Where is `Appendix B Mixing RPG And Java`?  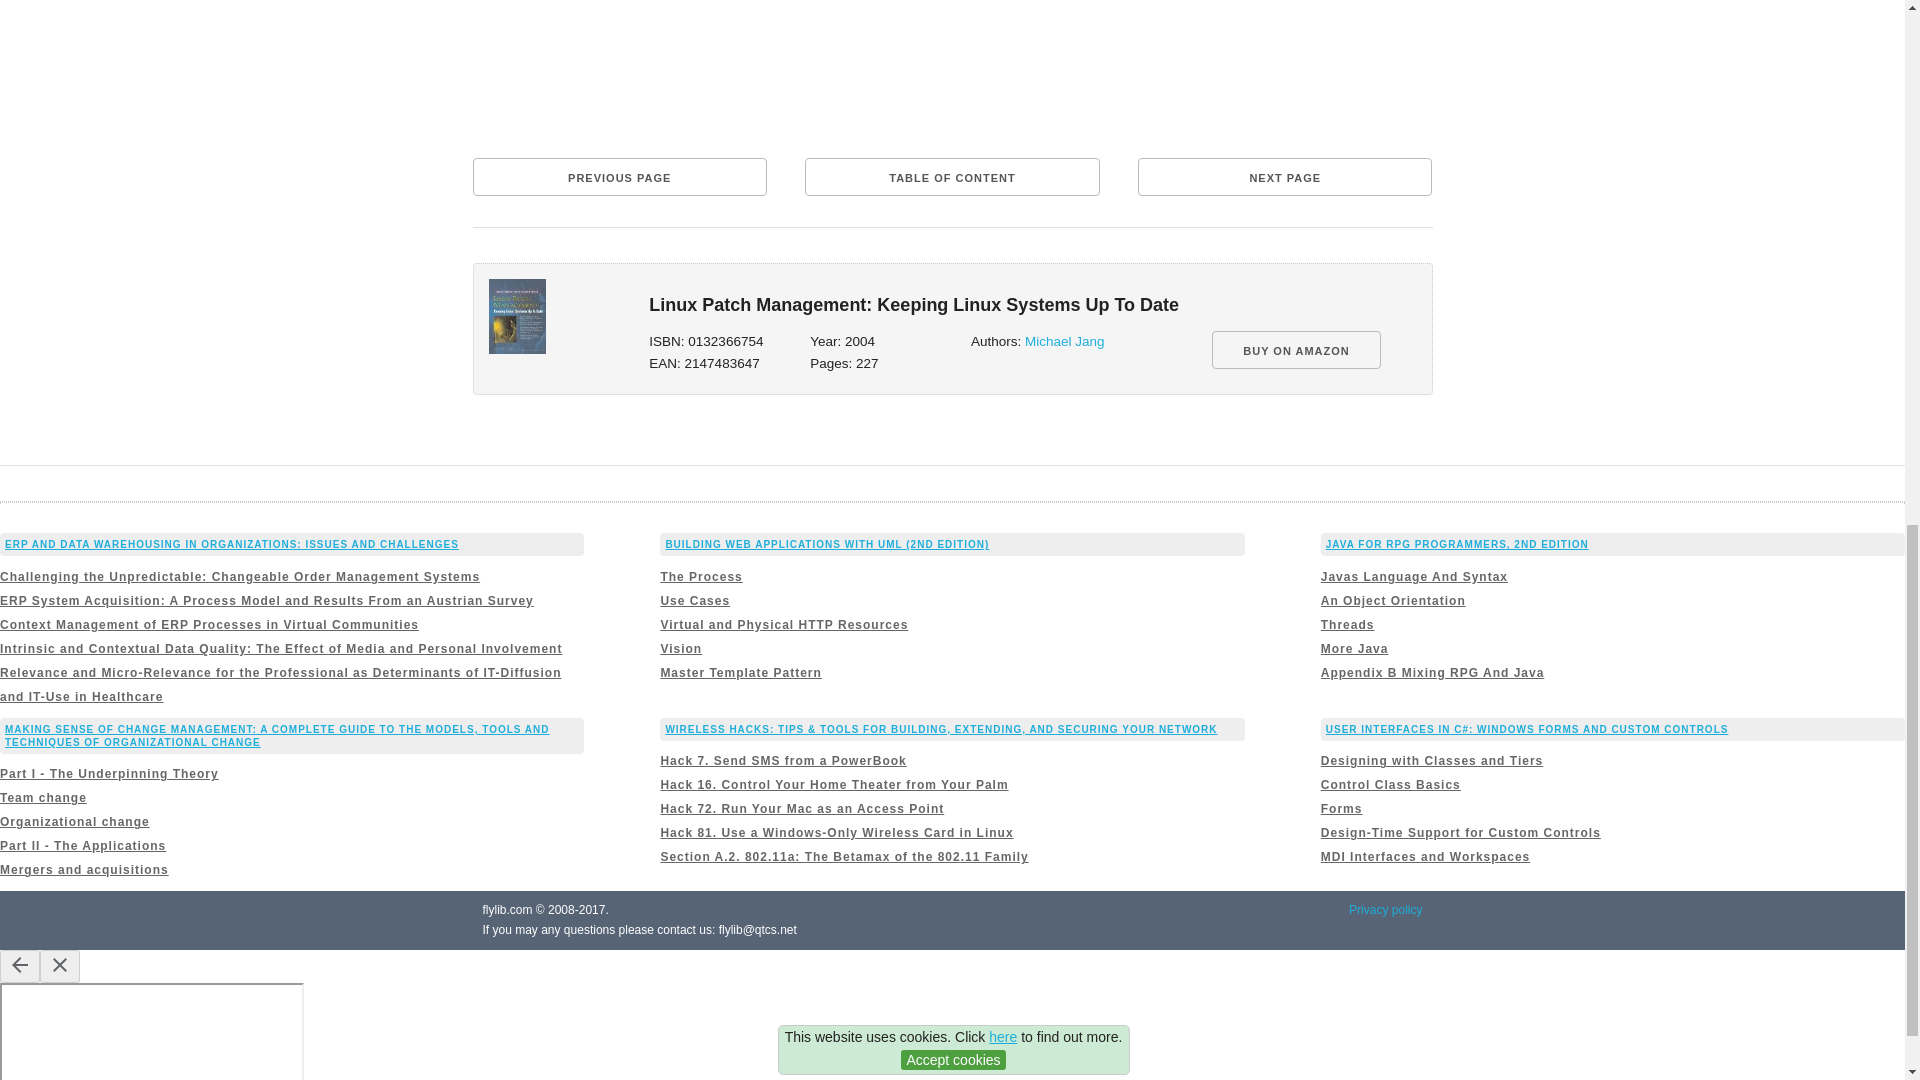
Appendix B Mixing RPG And Java is located at coordinates (1432, 673).